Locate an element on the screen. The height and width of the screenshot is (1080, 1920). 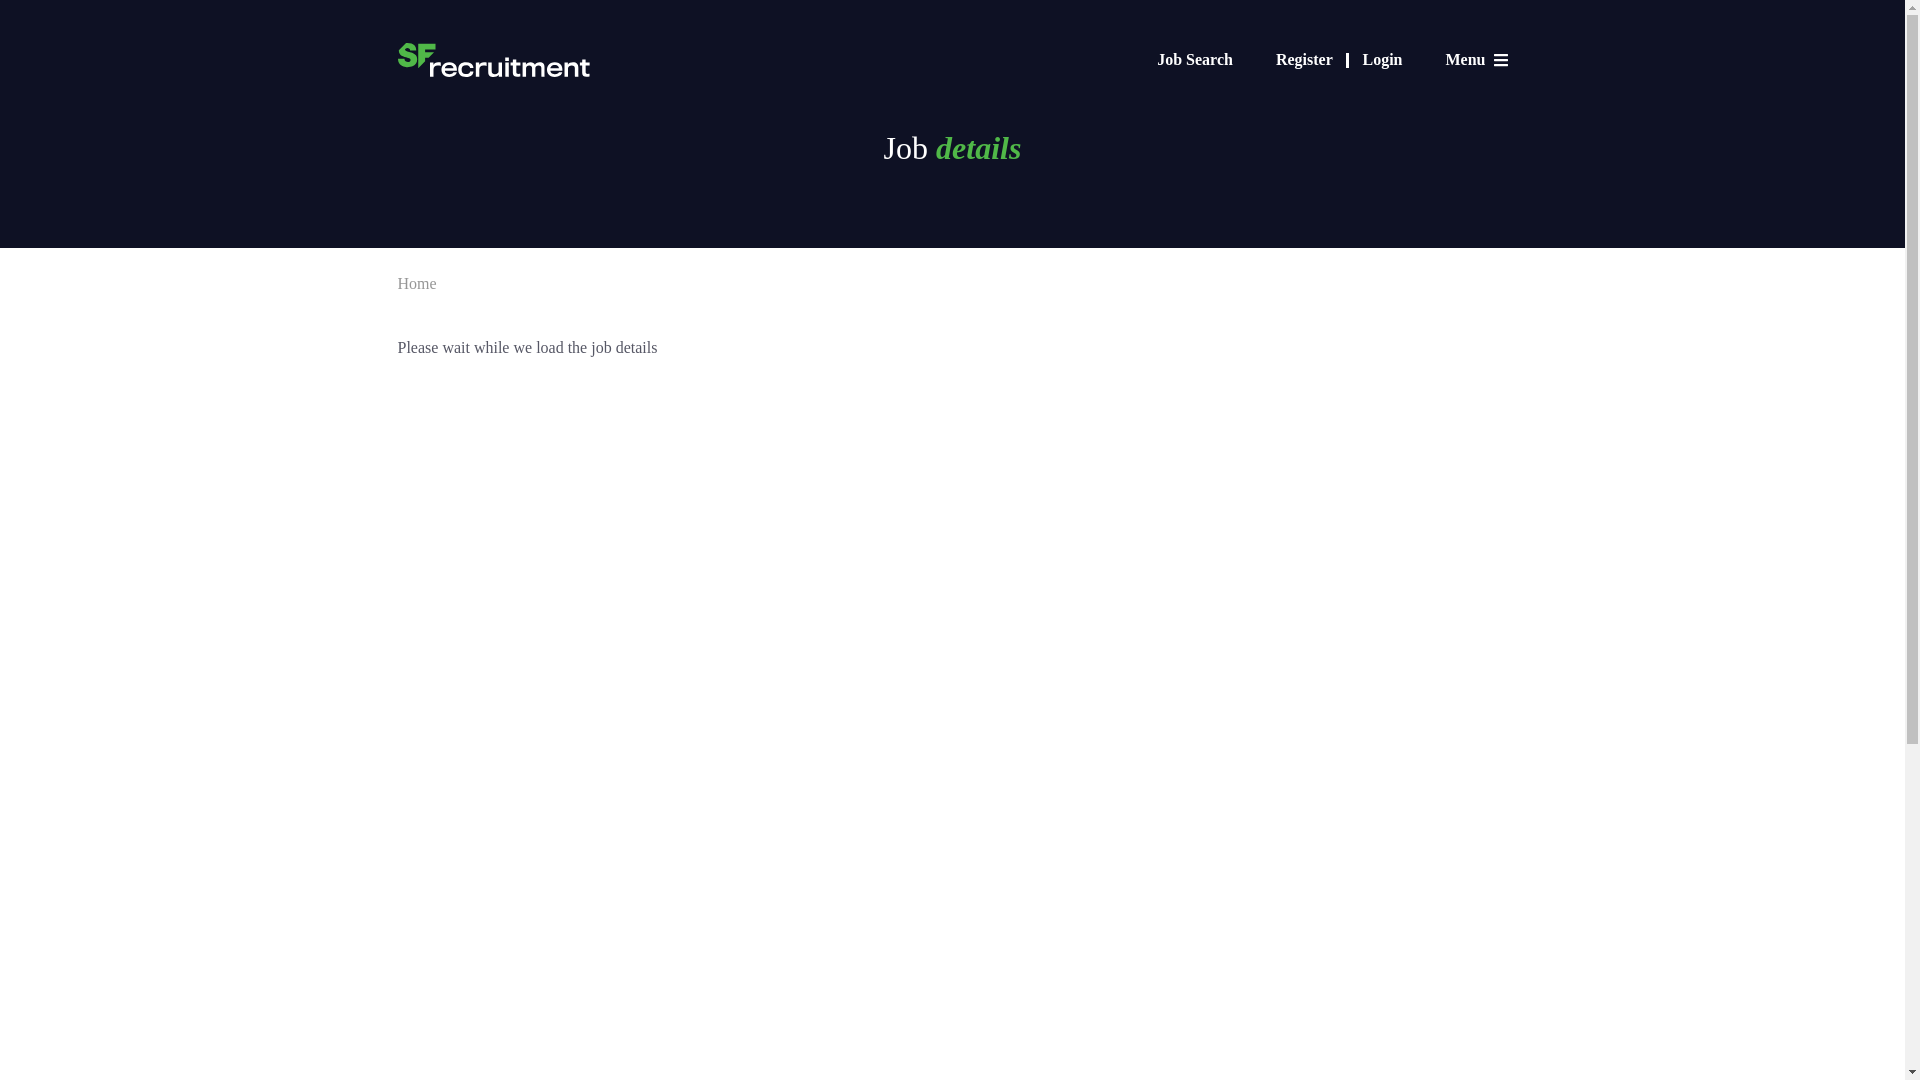
Login is located at coordinates (1381, 59).